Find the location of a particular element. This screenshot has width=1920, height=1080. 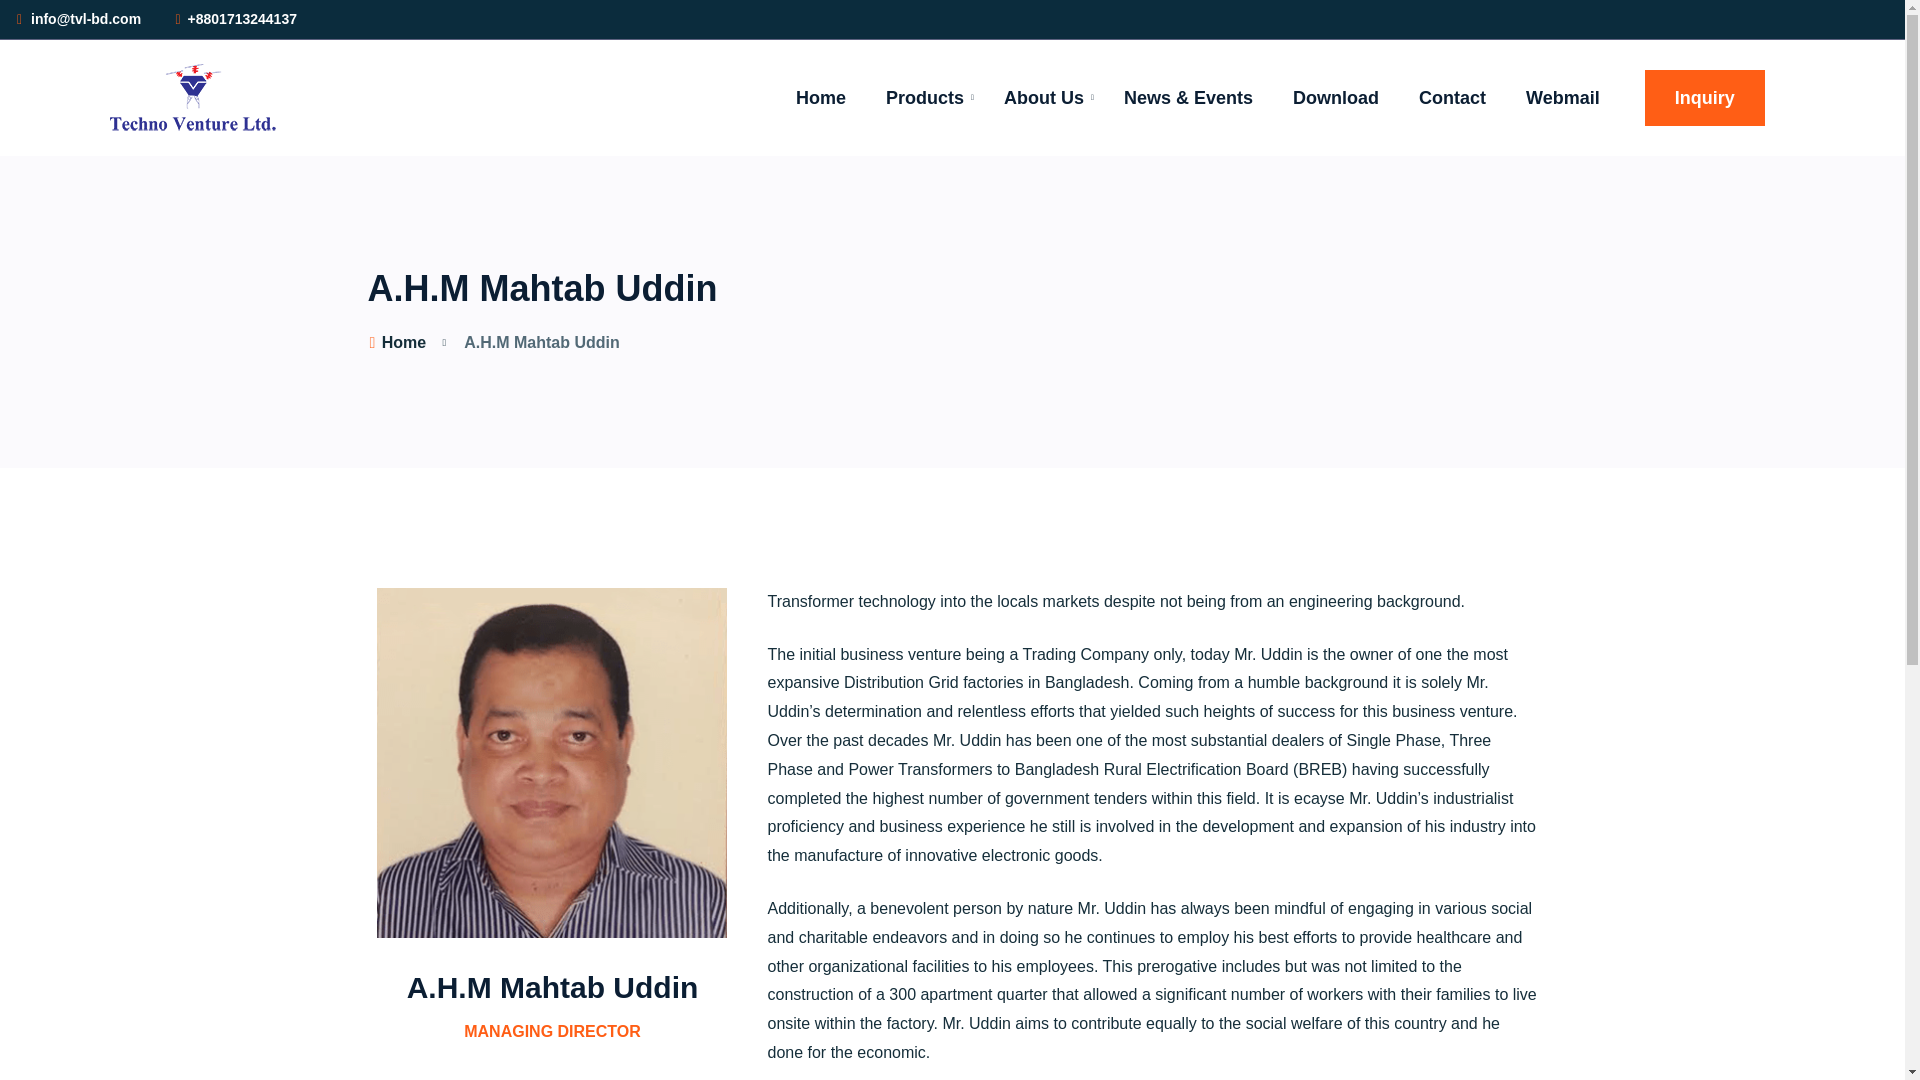

Home is located at coordinates (820, 97).